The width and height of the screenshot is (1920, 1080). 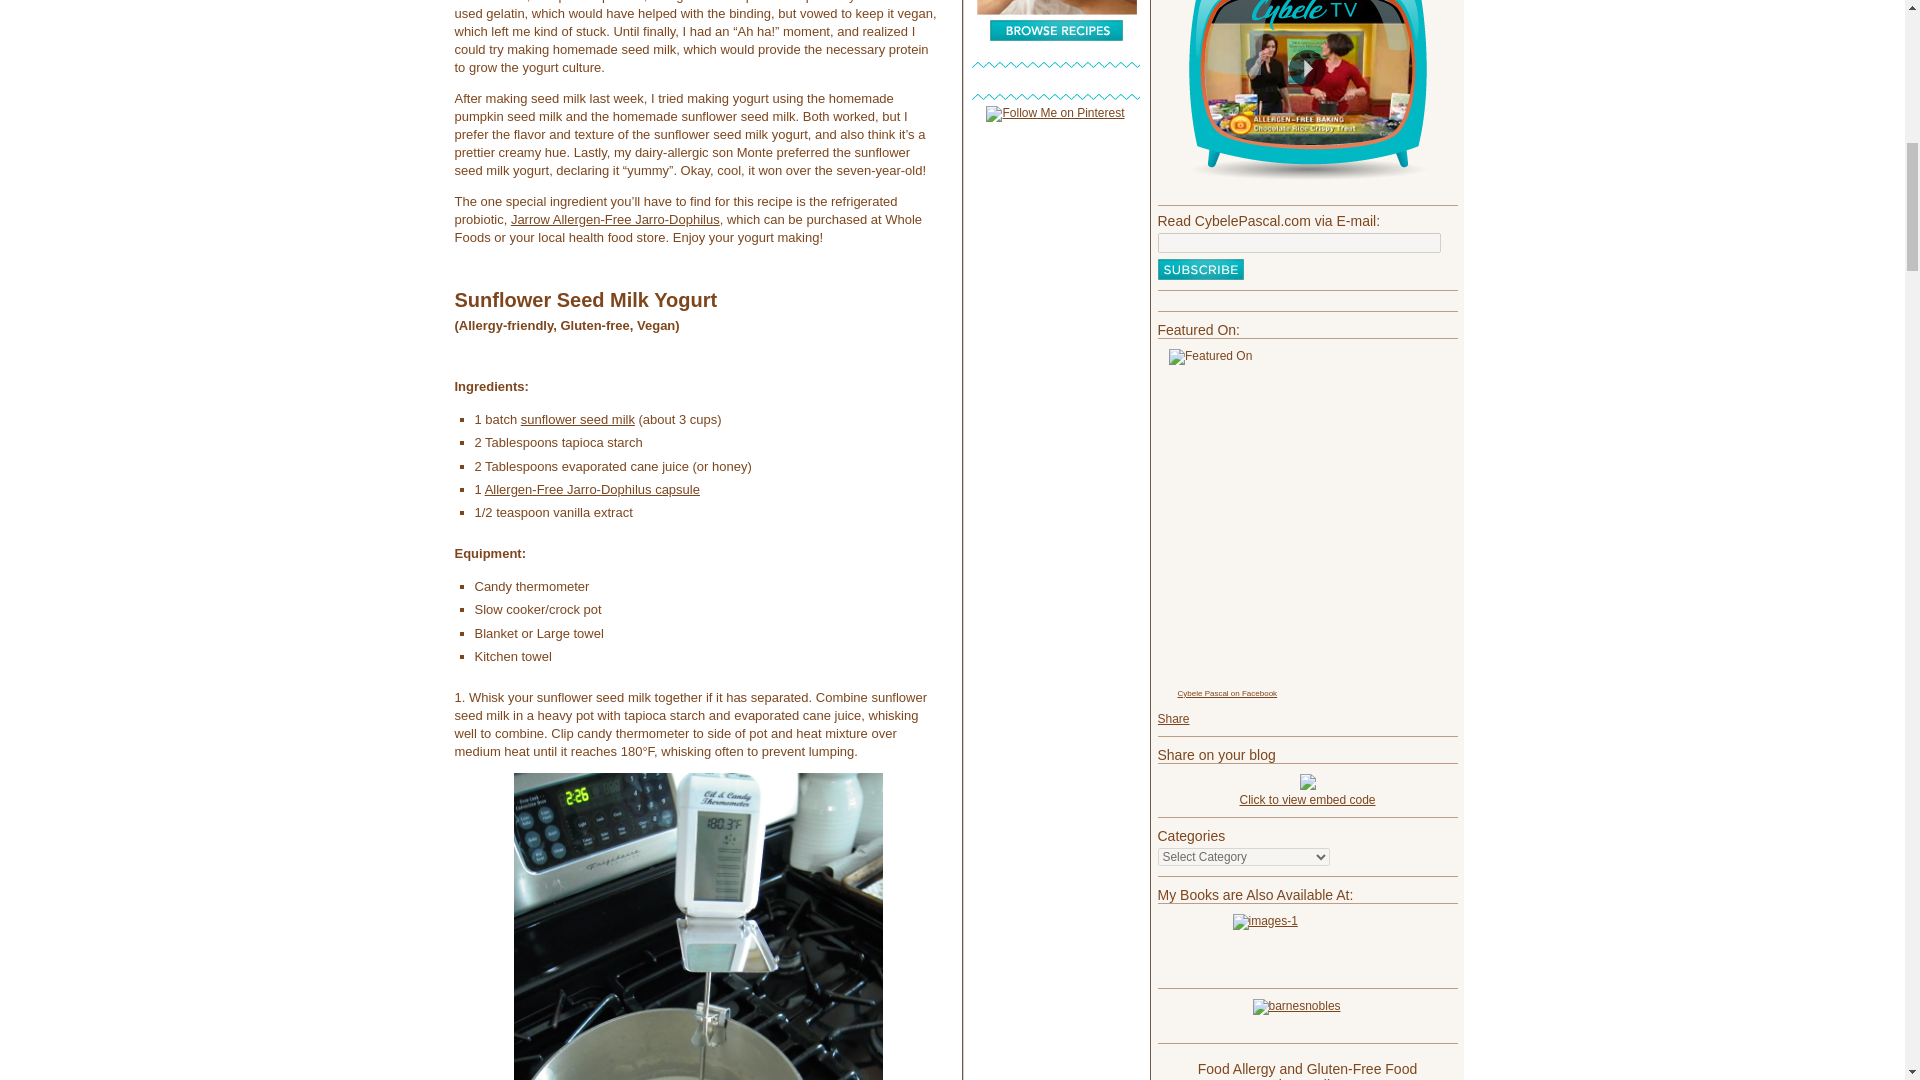 I want to click on images-1, so click(x=1307, y=946).